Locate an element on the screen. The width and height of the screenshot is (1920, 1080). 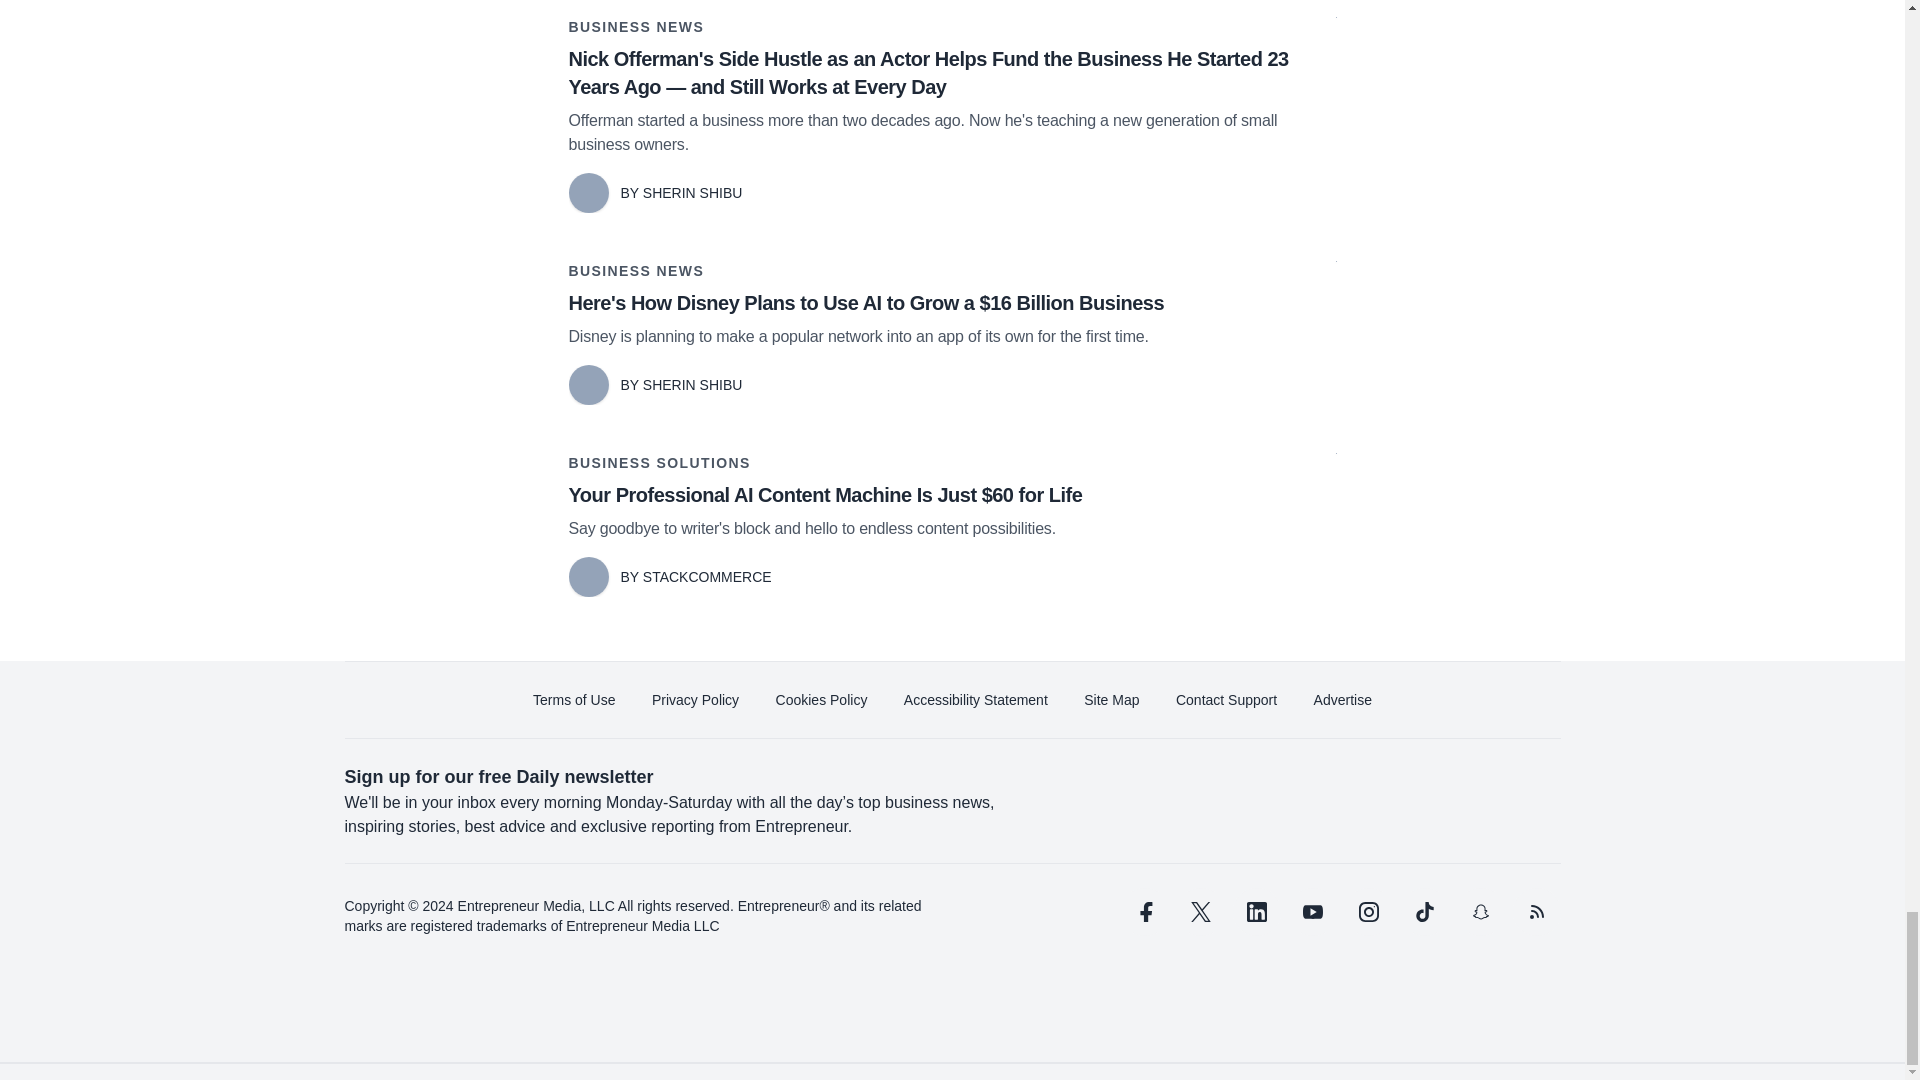
tiktok is located at coordinates (1423, 912).